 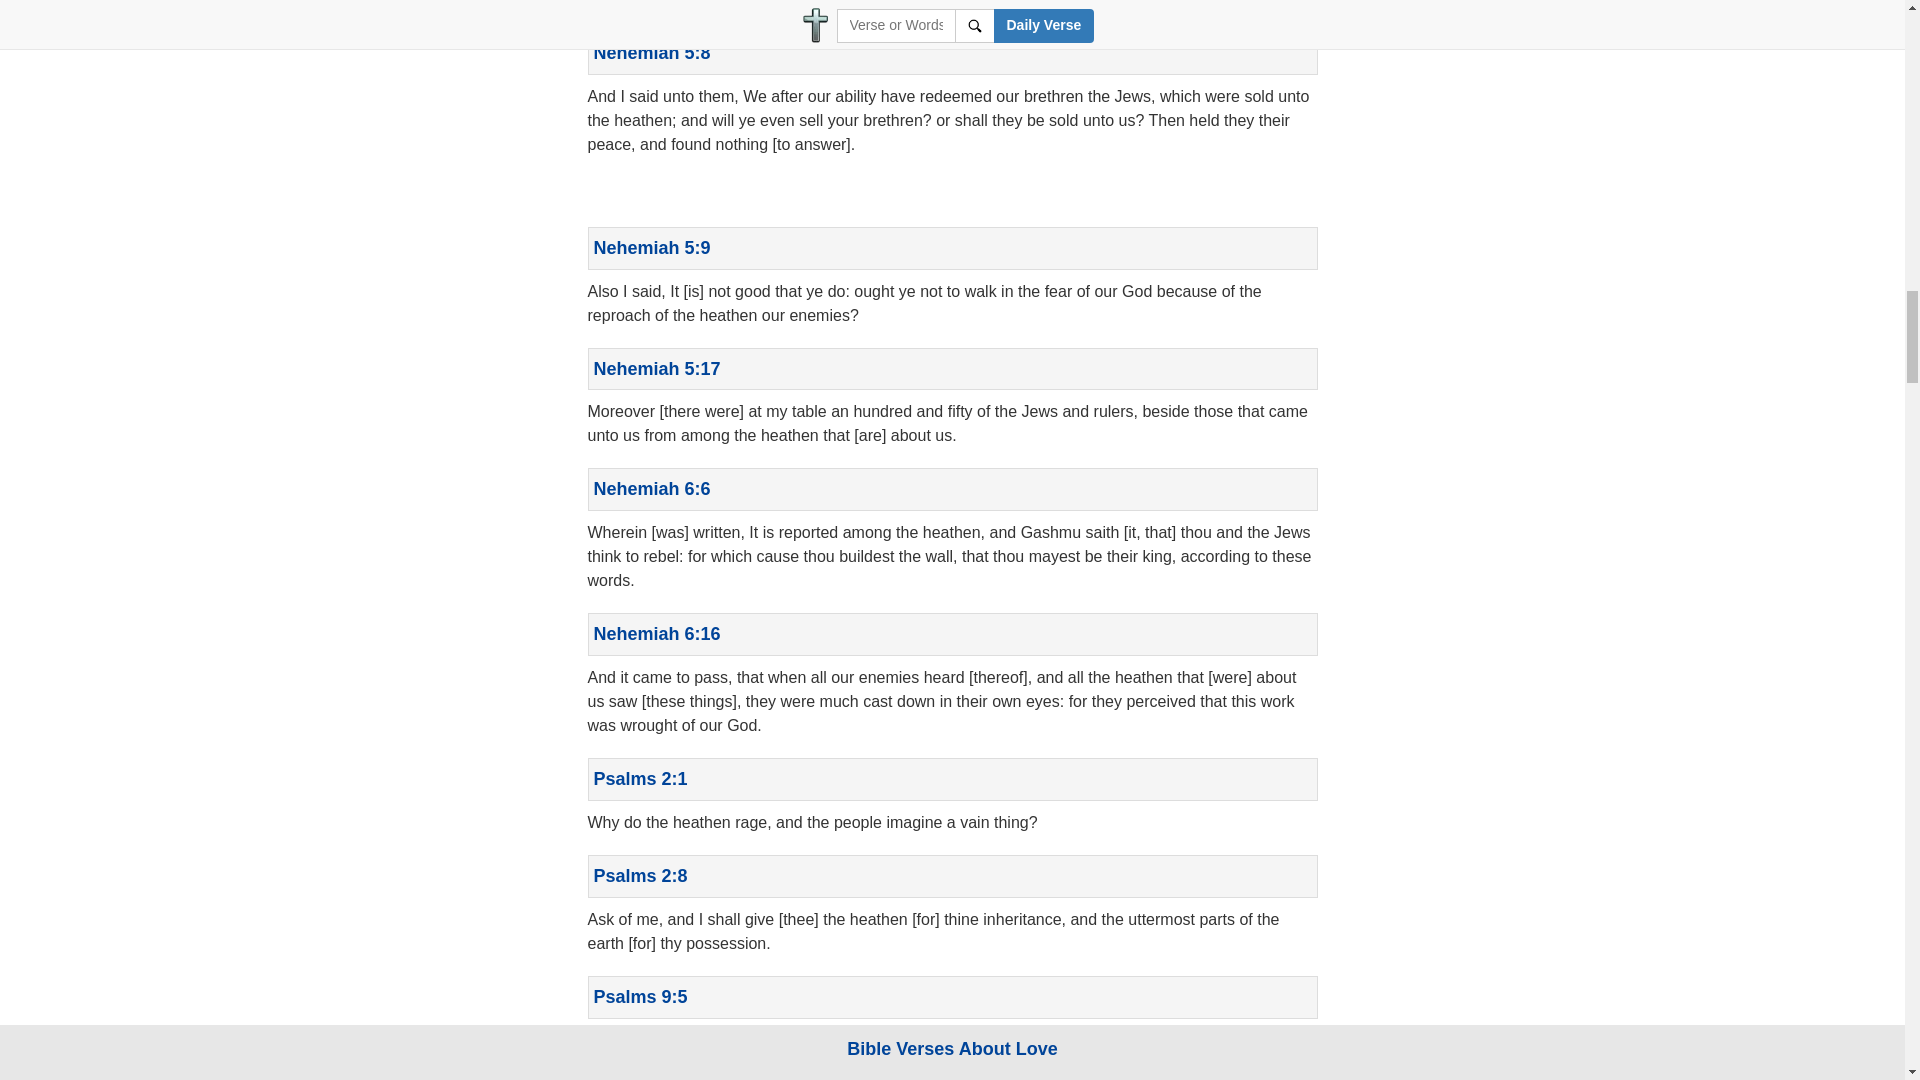 I want to click on Nehemiah 5:8, so click(x=652, y=52).